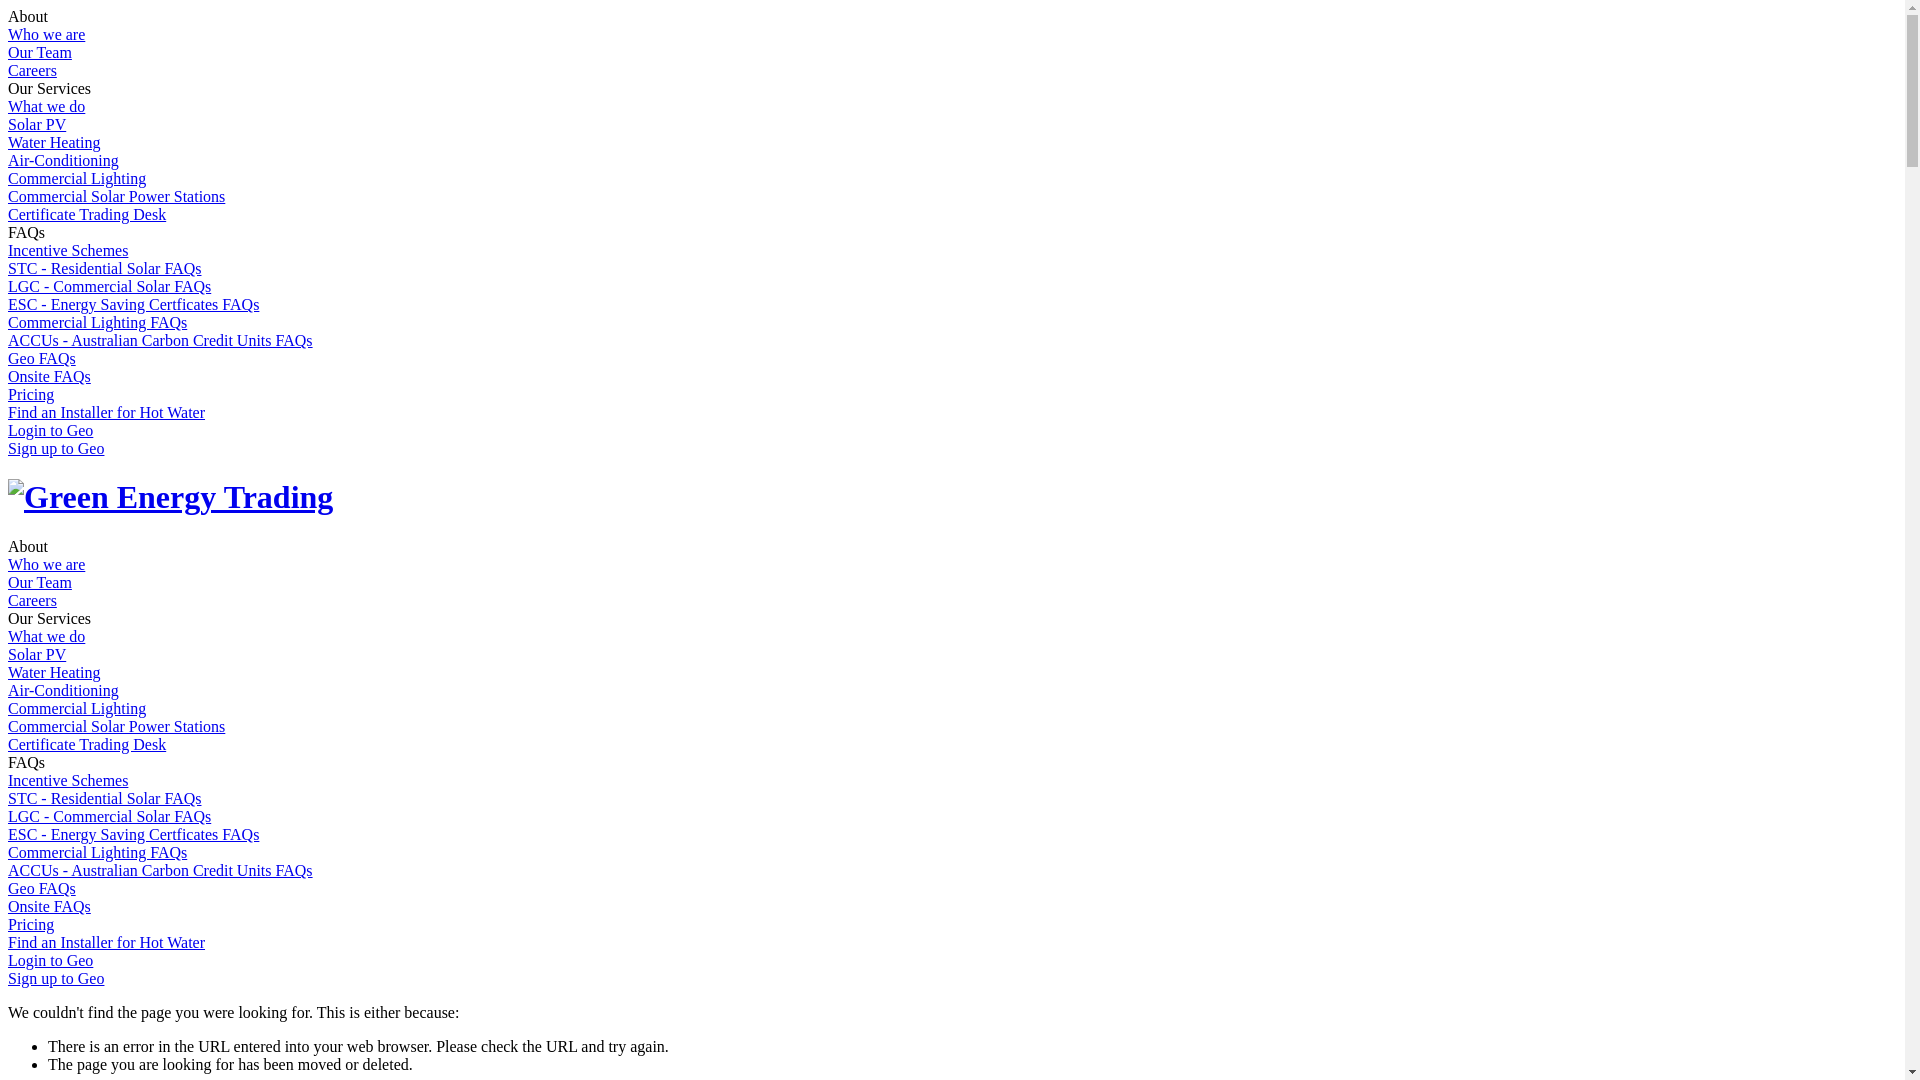 The width and height of the screenshot is (1920, 1080). I want to click on What we do, so click(46, 636).